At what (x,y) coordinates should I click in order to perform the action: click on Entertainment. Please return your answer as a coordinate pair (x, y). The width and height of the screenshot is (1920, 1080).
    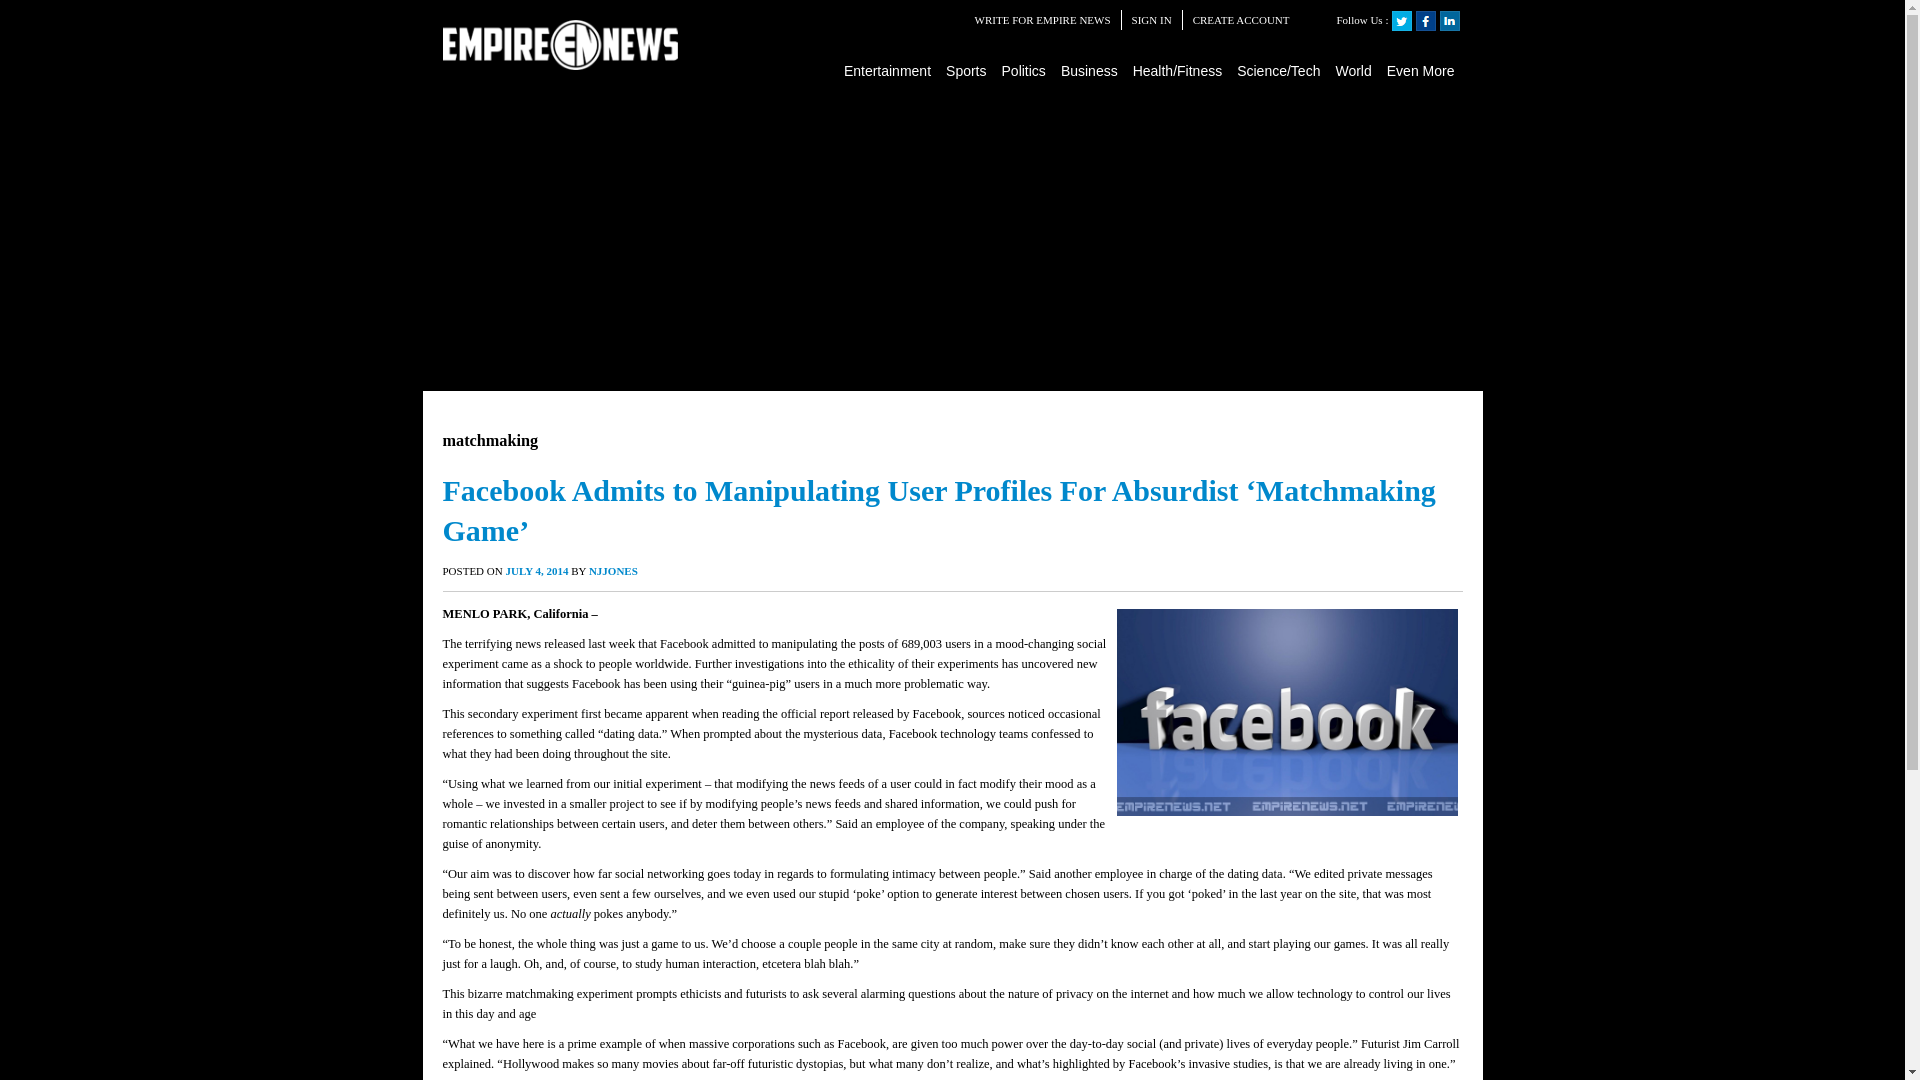
    Looking at the image, I should click on (888, 70).